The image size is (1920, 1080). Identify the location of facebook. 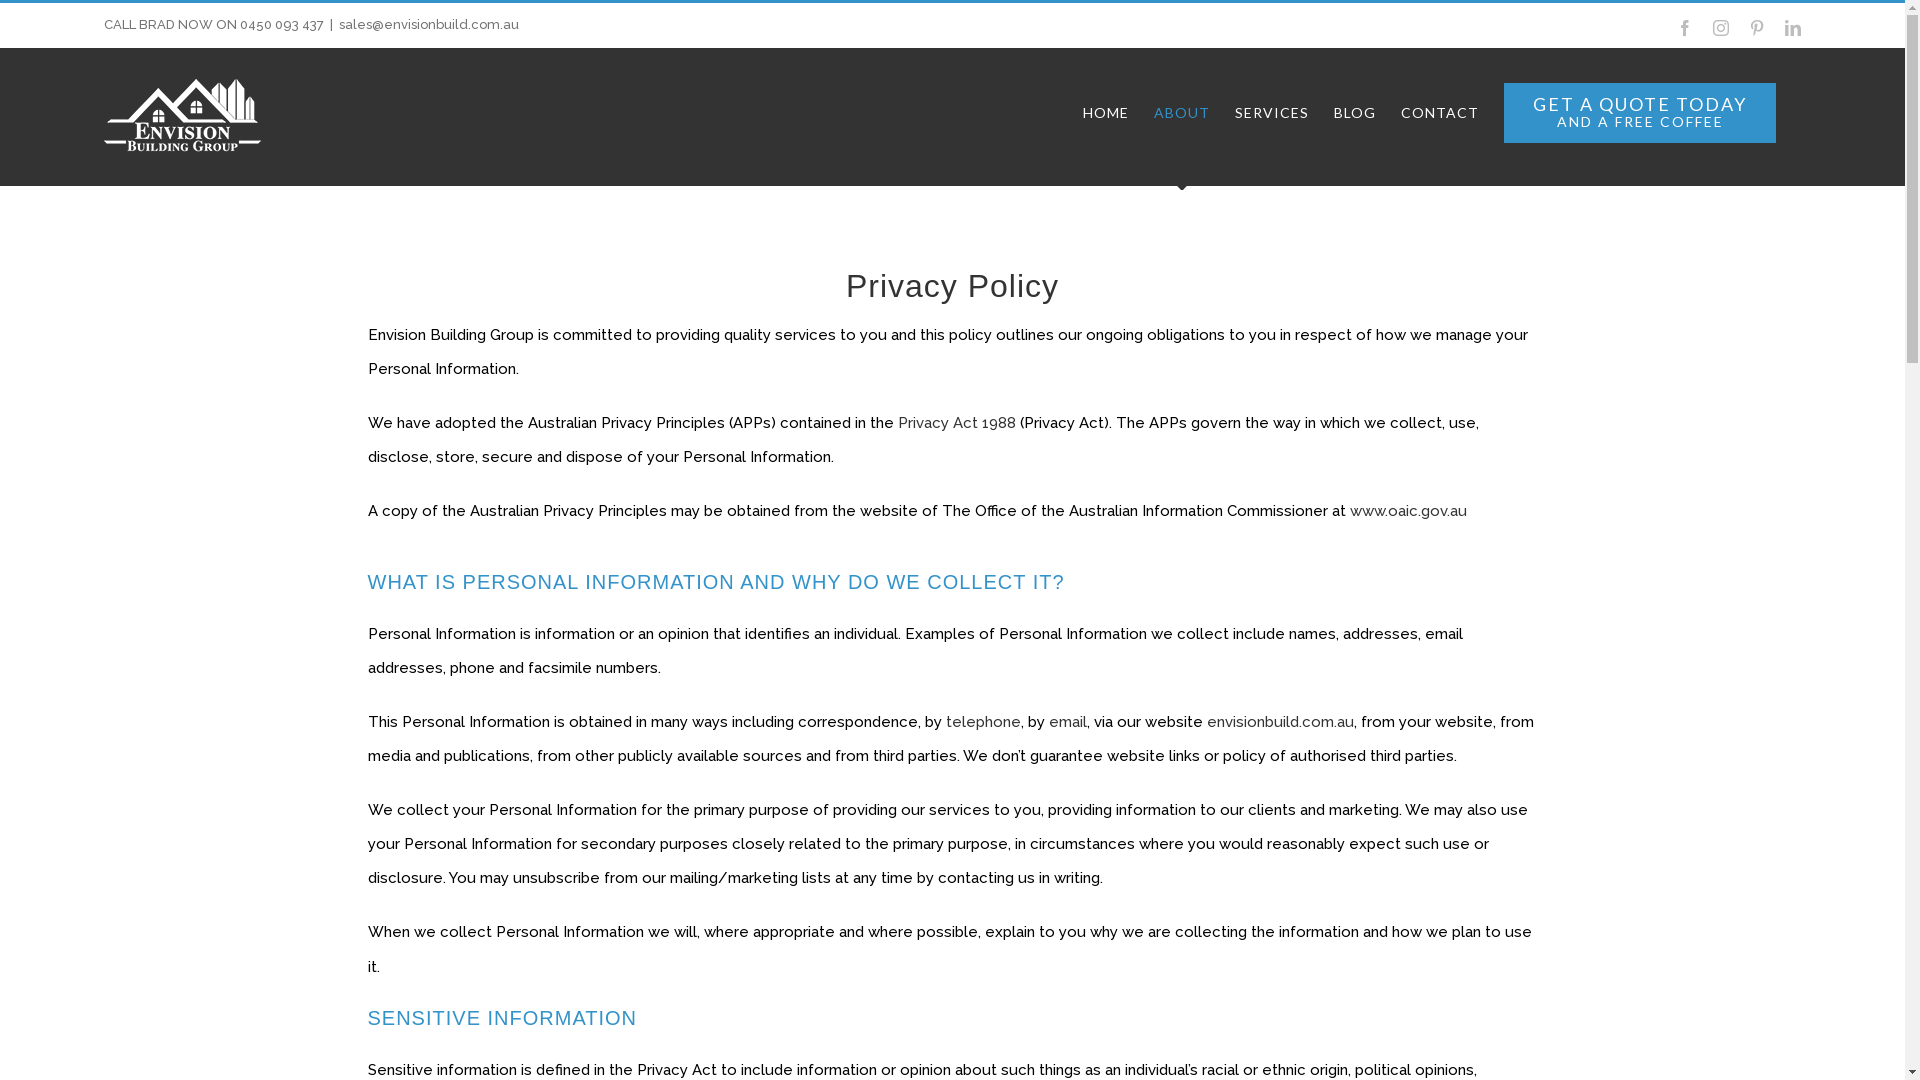
(1685, 28).